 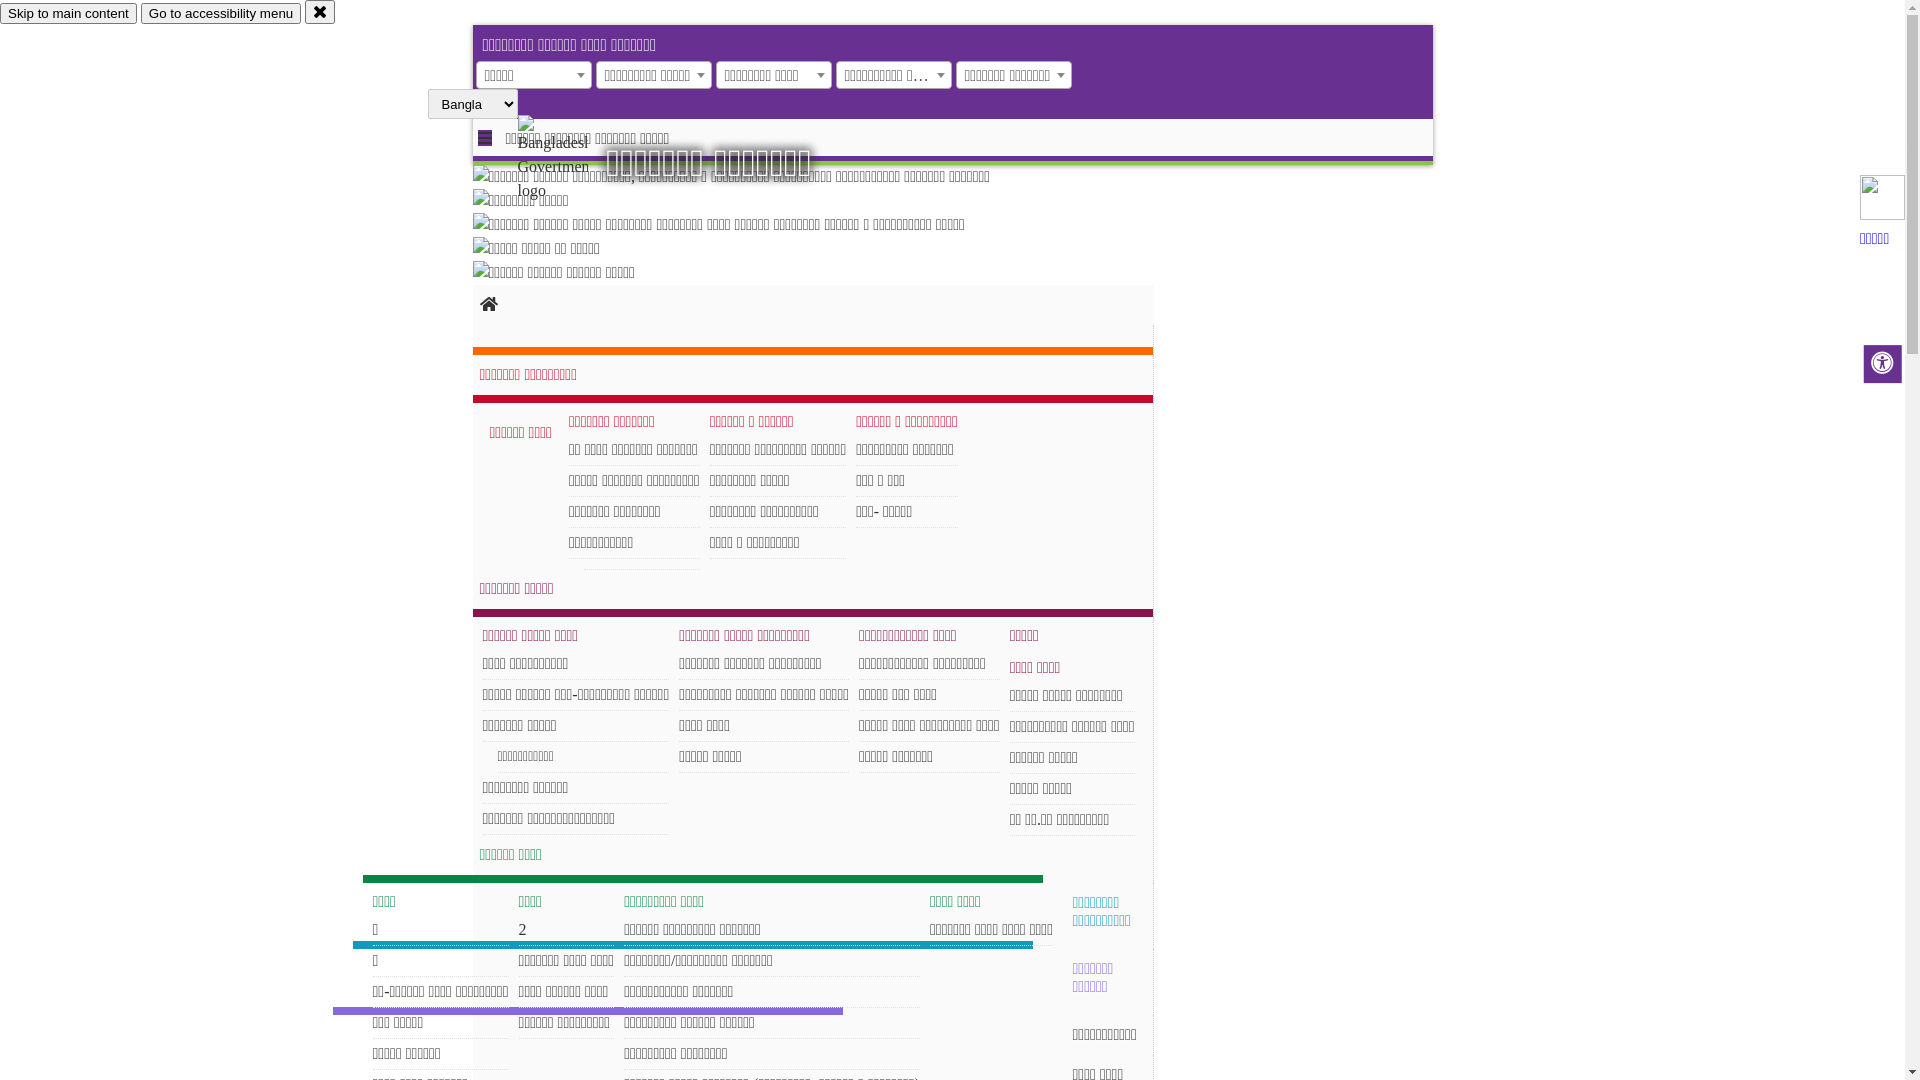 I want to click on Skip to main content, so click(x=68, y=14).